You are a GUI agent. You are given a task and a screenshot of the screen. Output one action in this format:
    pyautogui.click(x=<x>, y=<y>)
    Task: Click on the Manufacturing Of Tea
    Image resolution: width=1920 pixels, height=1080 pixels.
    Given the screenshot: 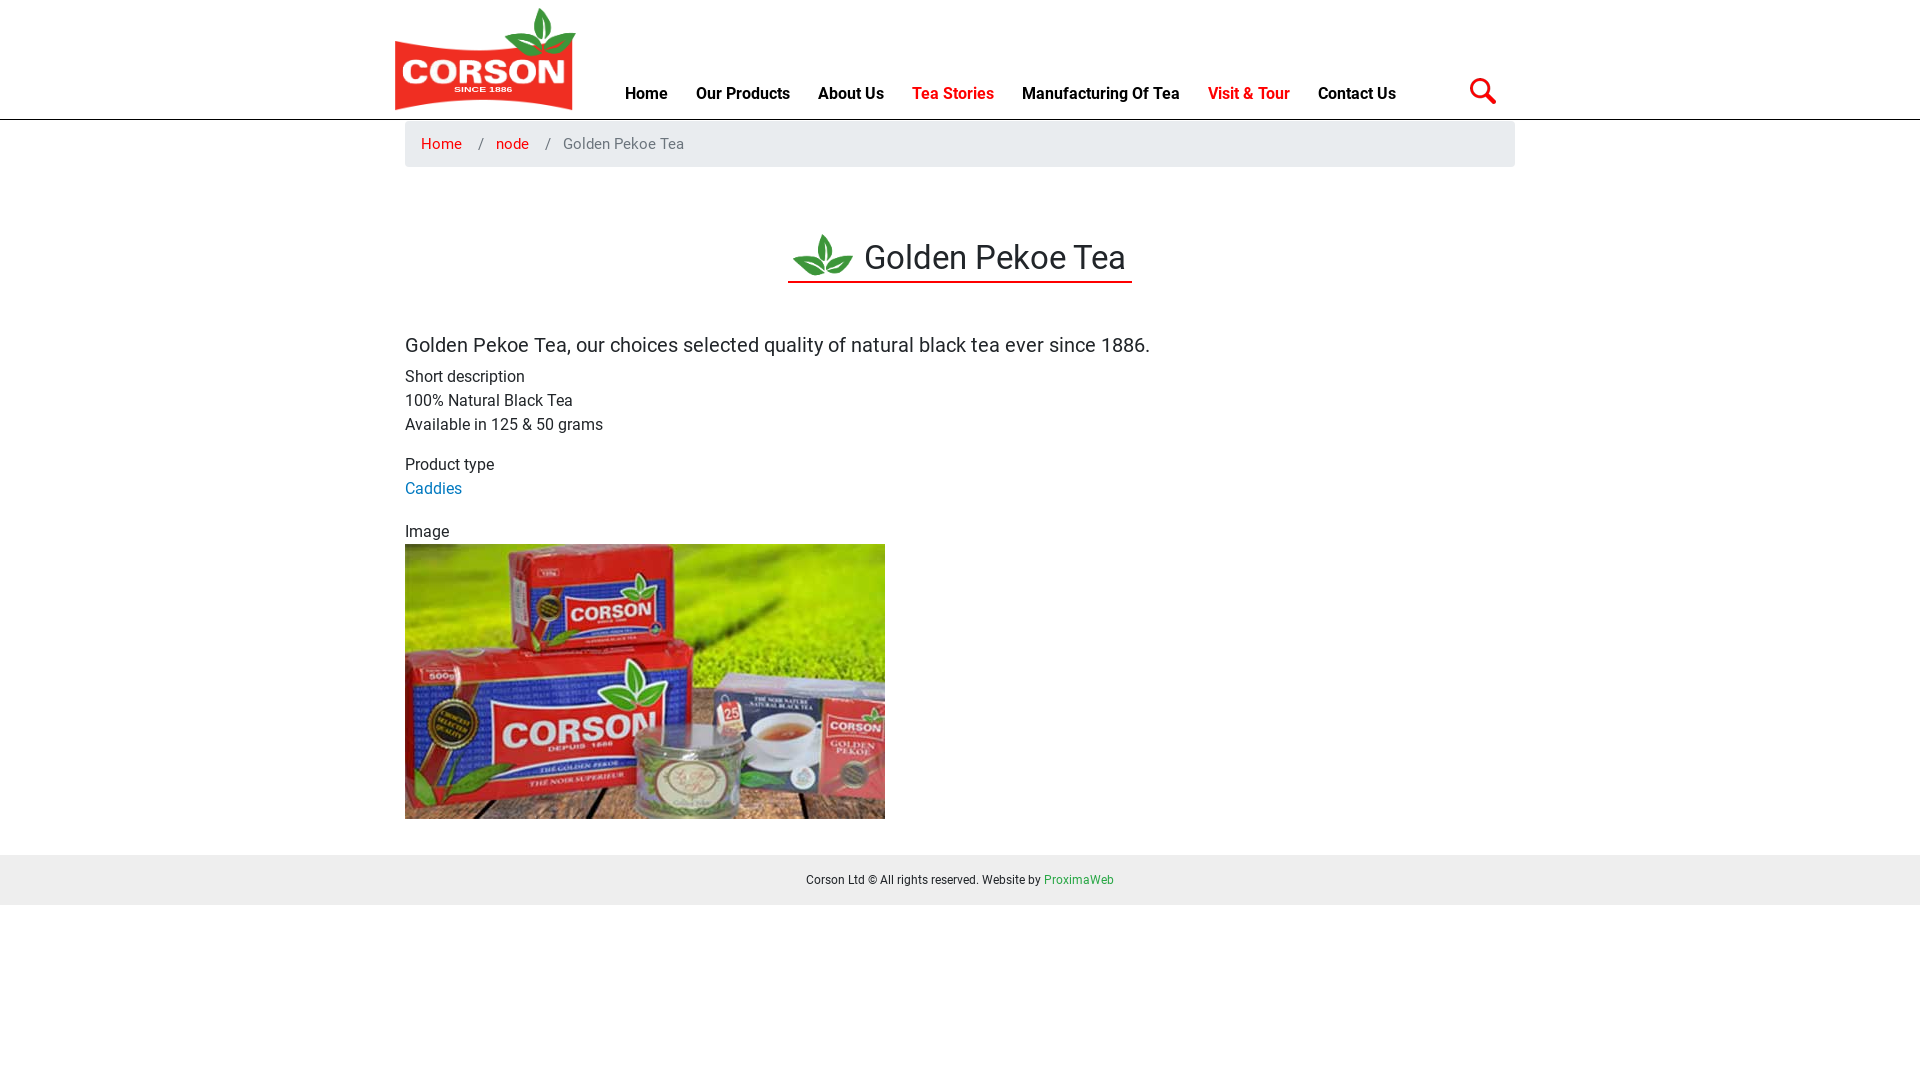 What is the action you would take?
    pyautogui.click(x=1101, y=94)
    